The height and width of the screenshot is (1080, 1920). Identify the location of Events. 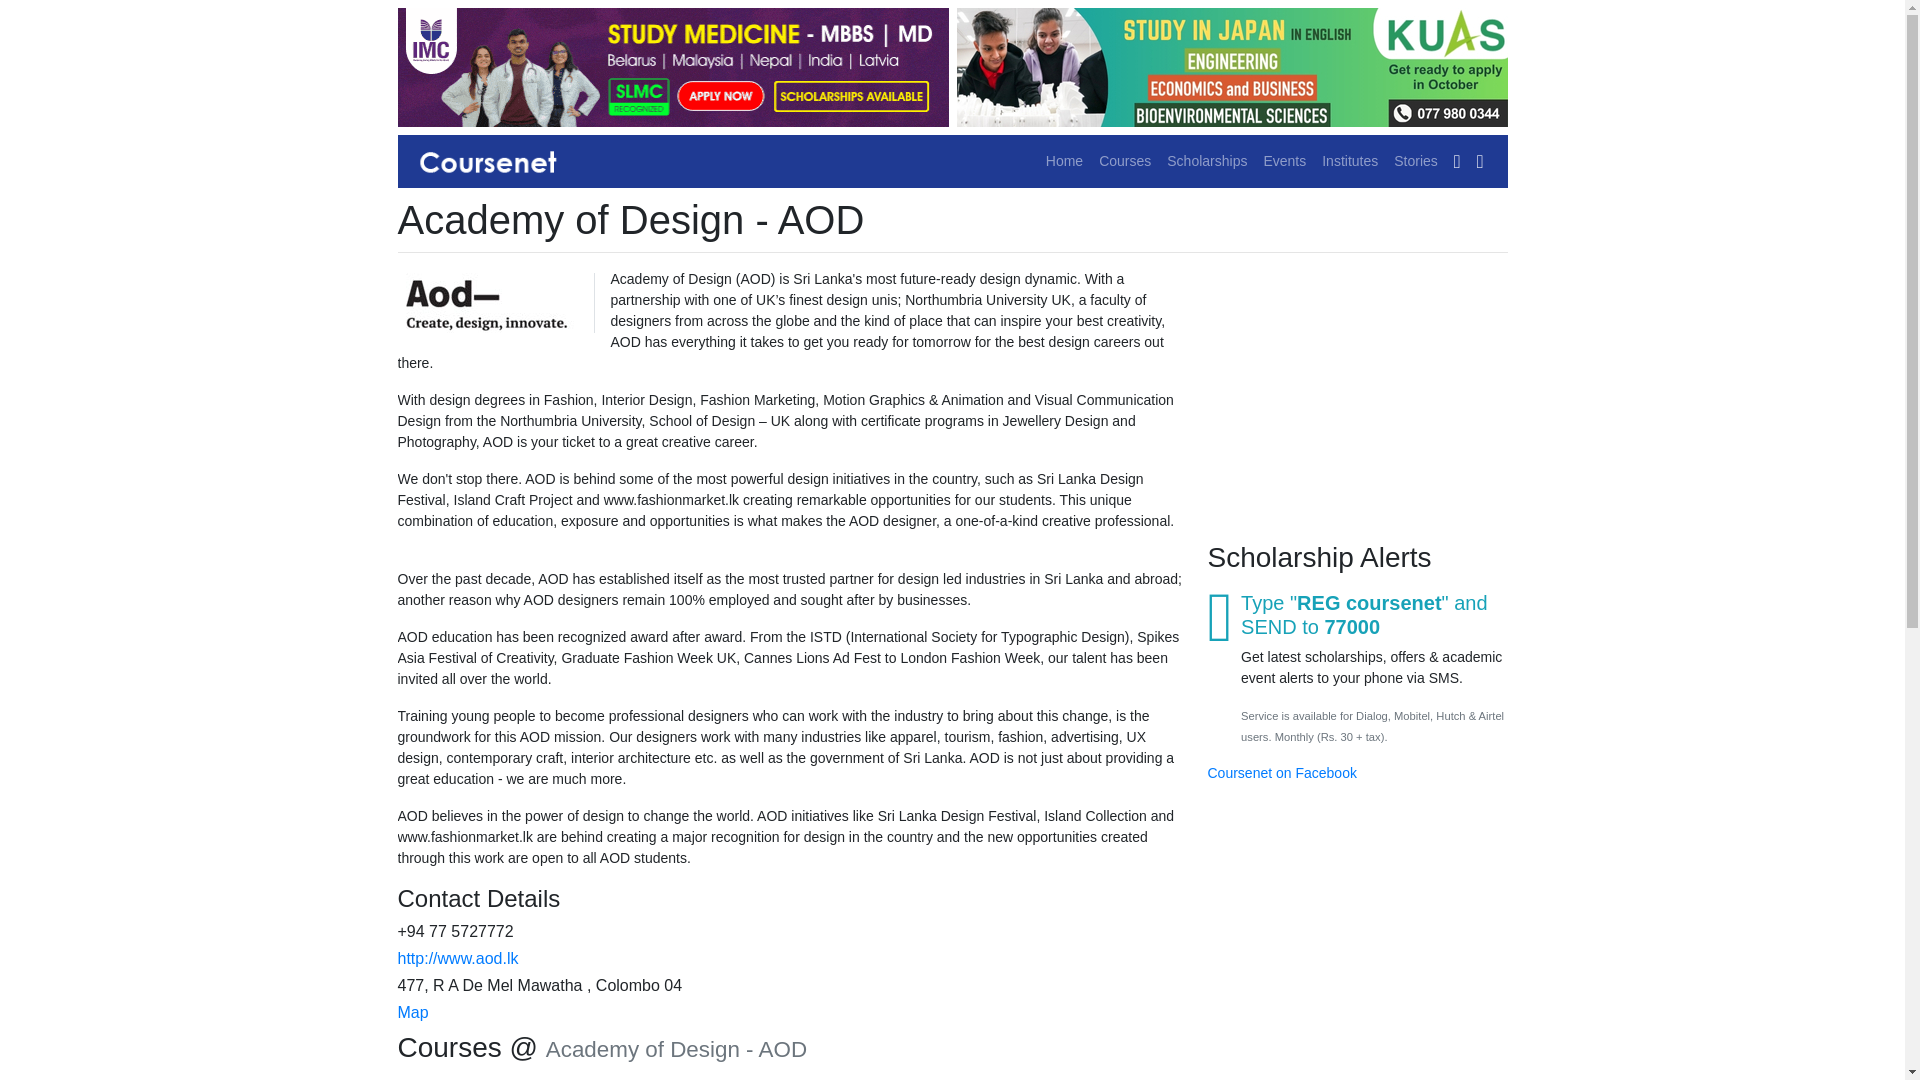
(1284, 161).